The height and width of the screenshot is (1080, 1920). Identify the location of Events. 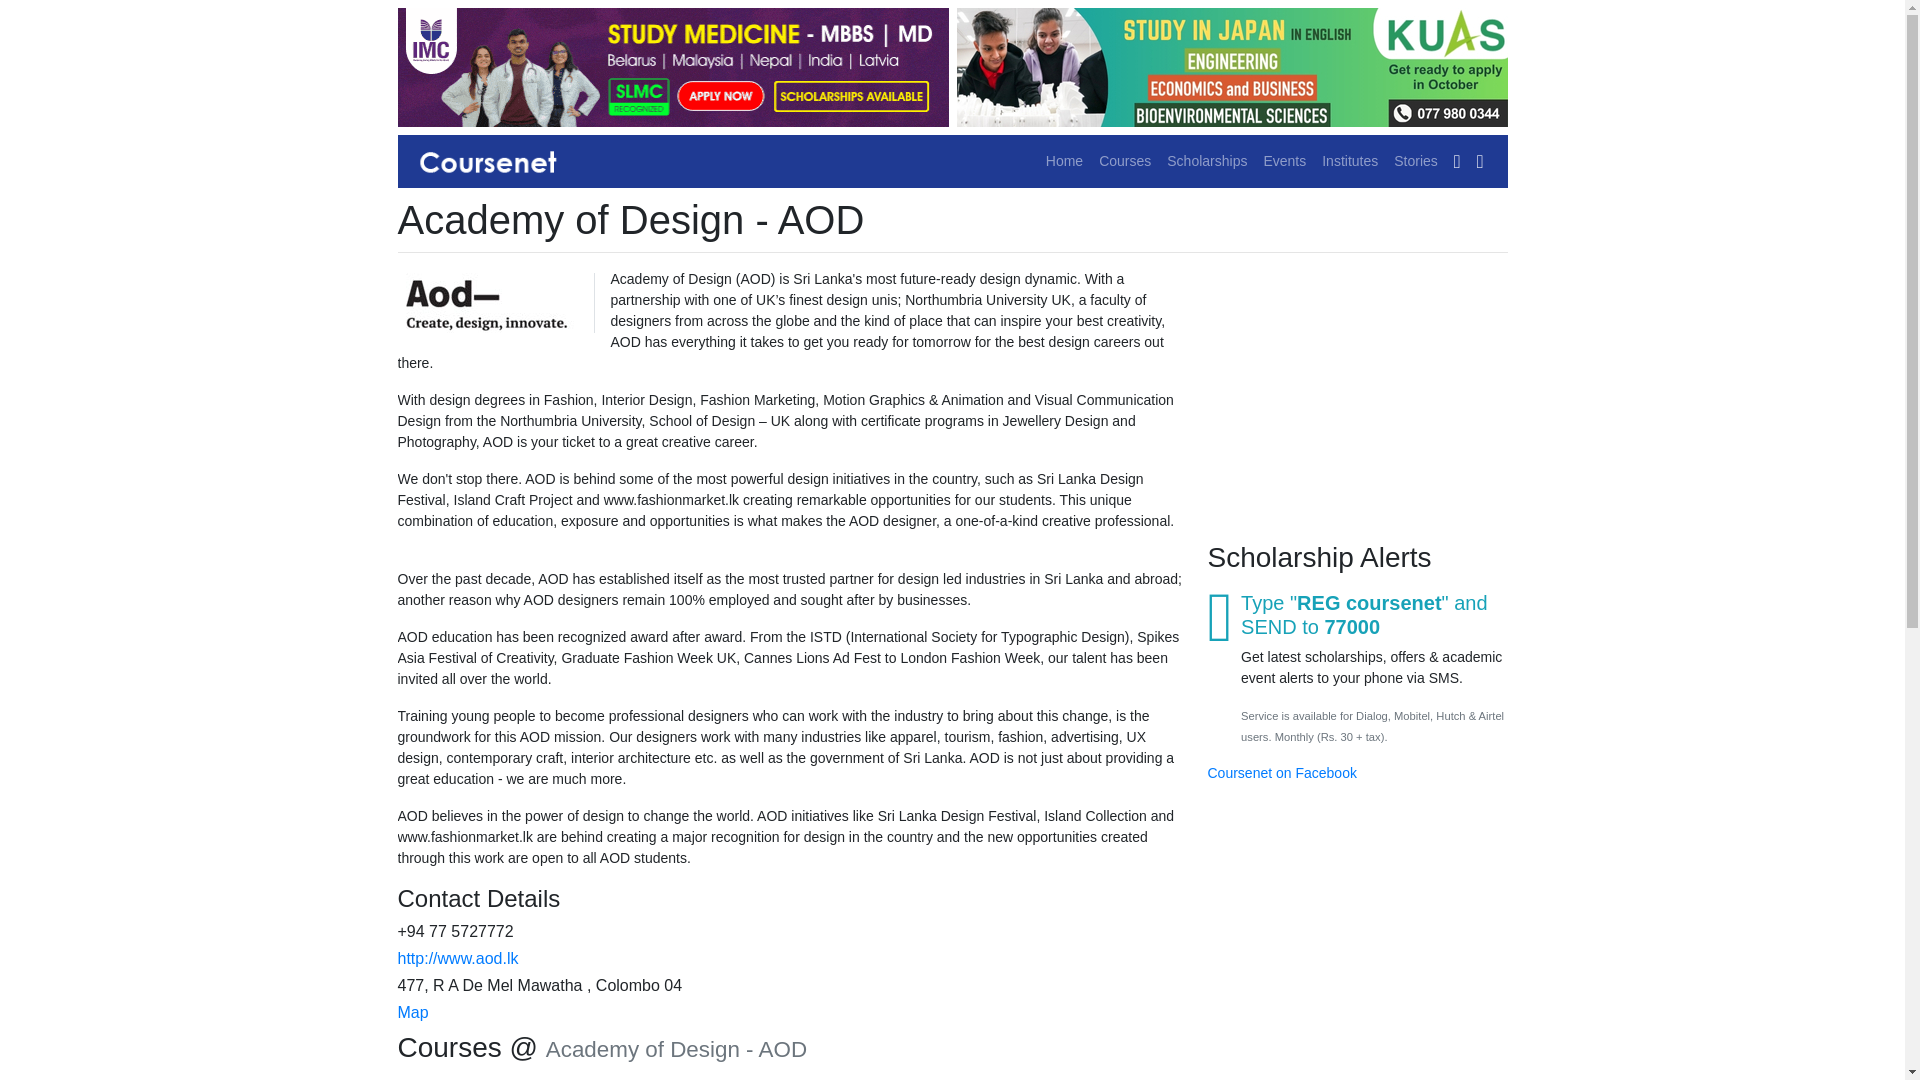
(1284, 161).